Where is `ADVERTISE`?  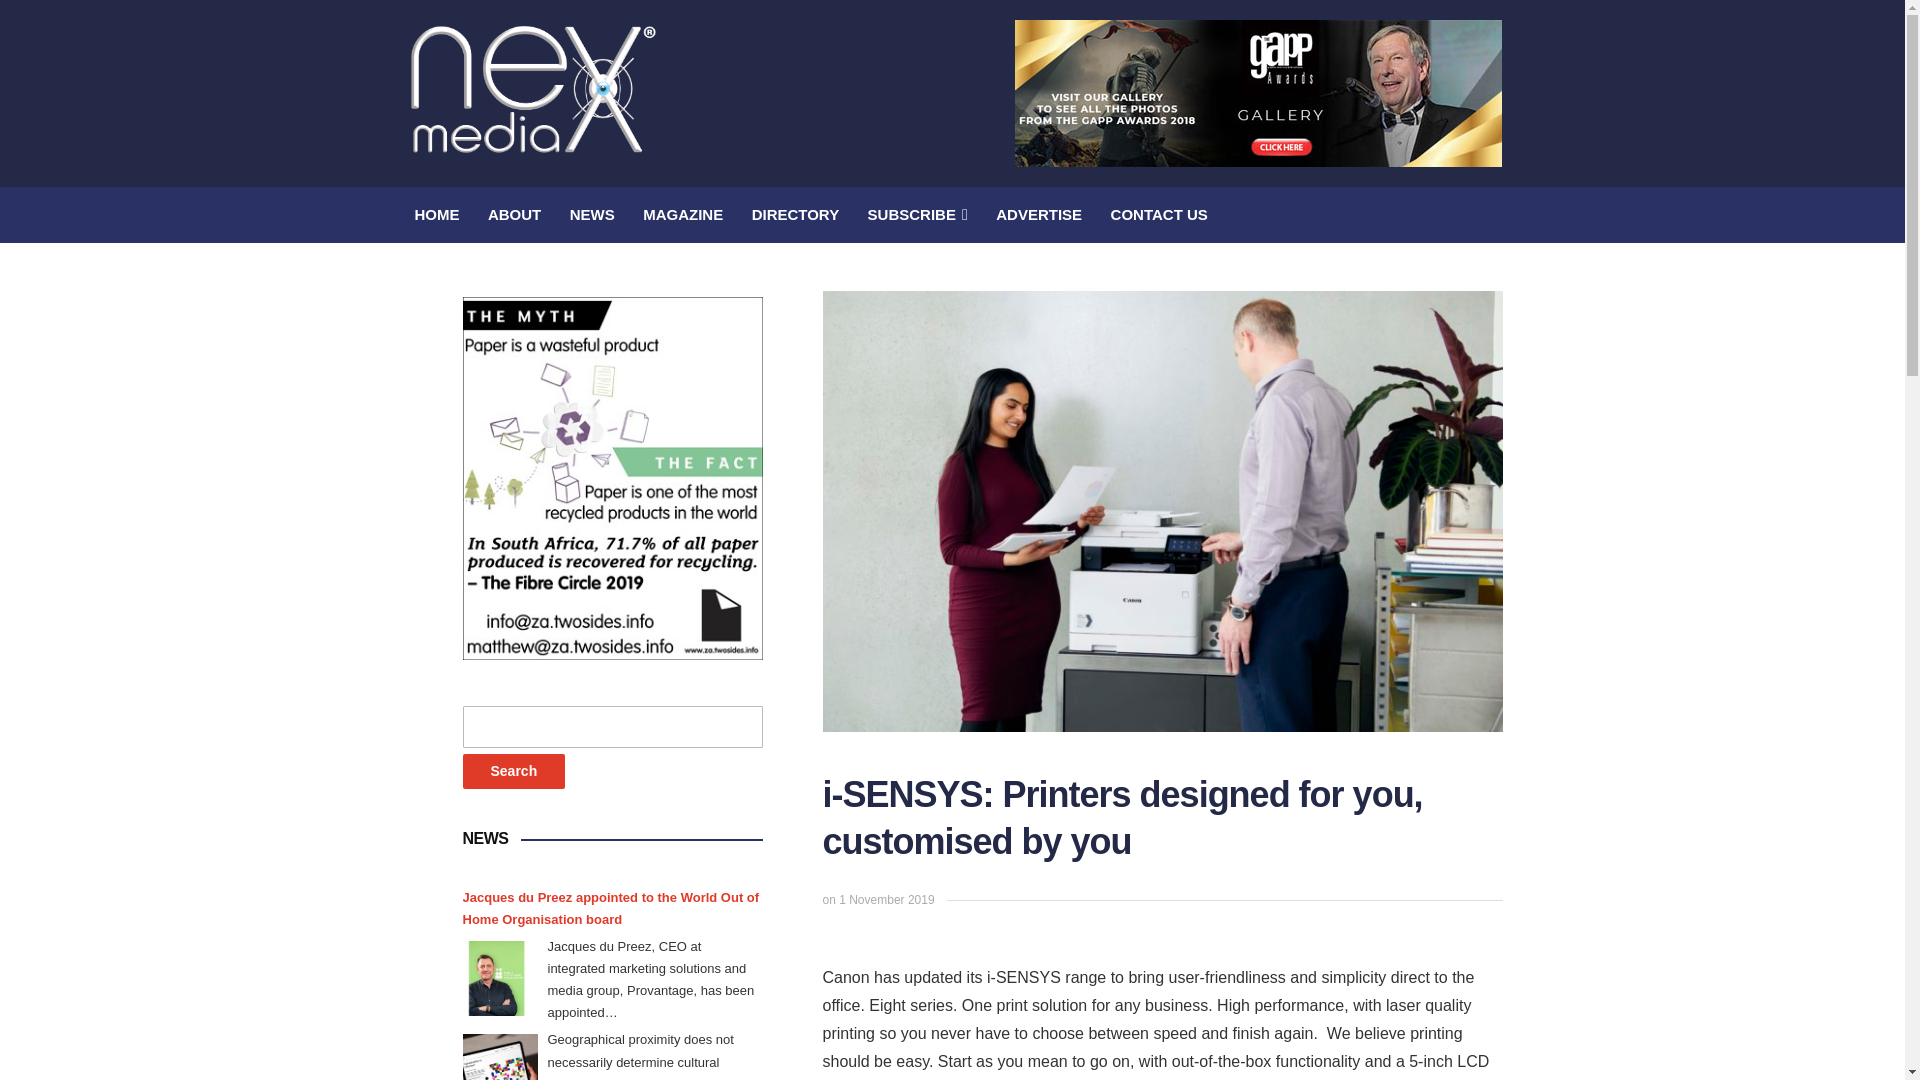
ADVERTISE is located at coordinates (1039, 214).